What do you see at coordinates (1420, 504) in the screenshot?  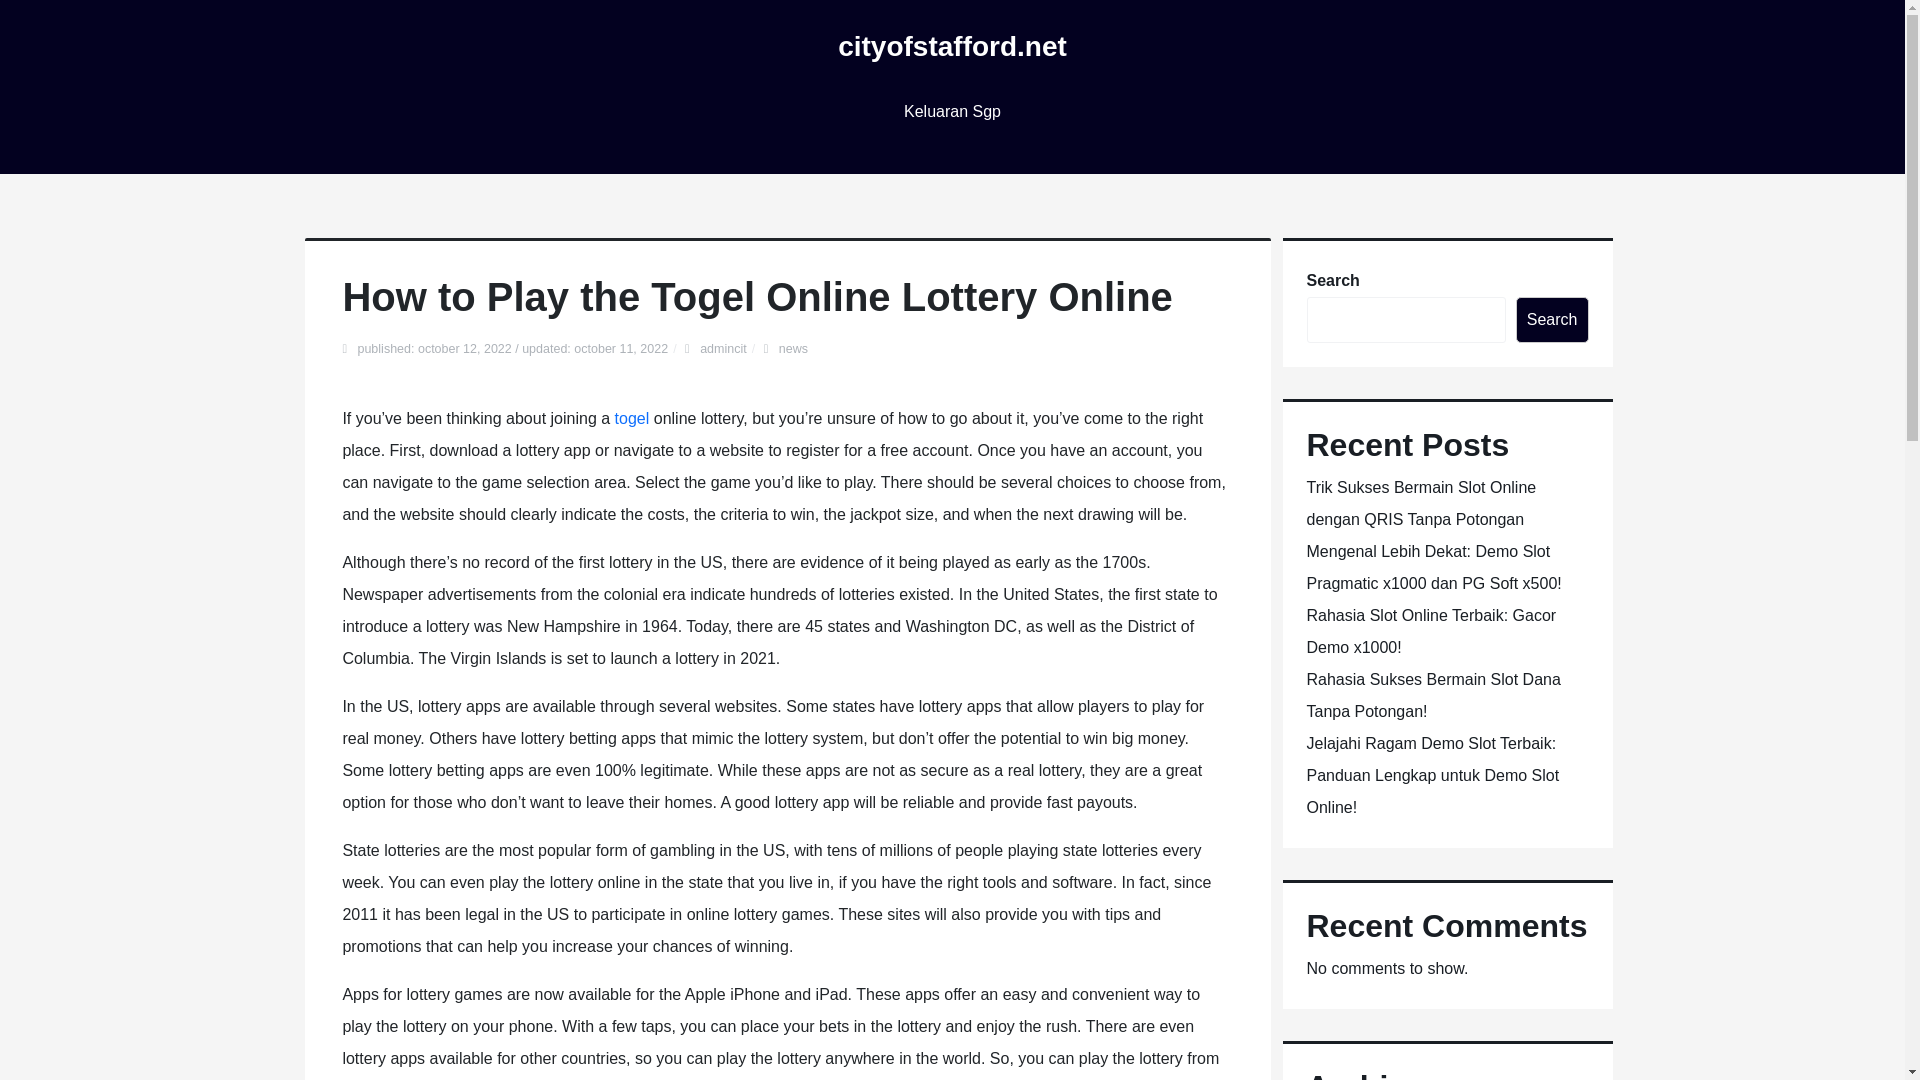 I see `Trik Sukses Bermain Slot Online dengan QRIS Tanpa Potongan` at bounding box center [1420, 504].